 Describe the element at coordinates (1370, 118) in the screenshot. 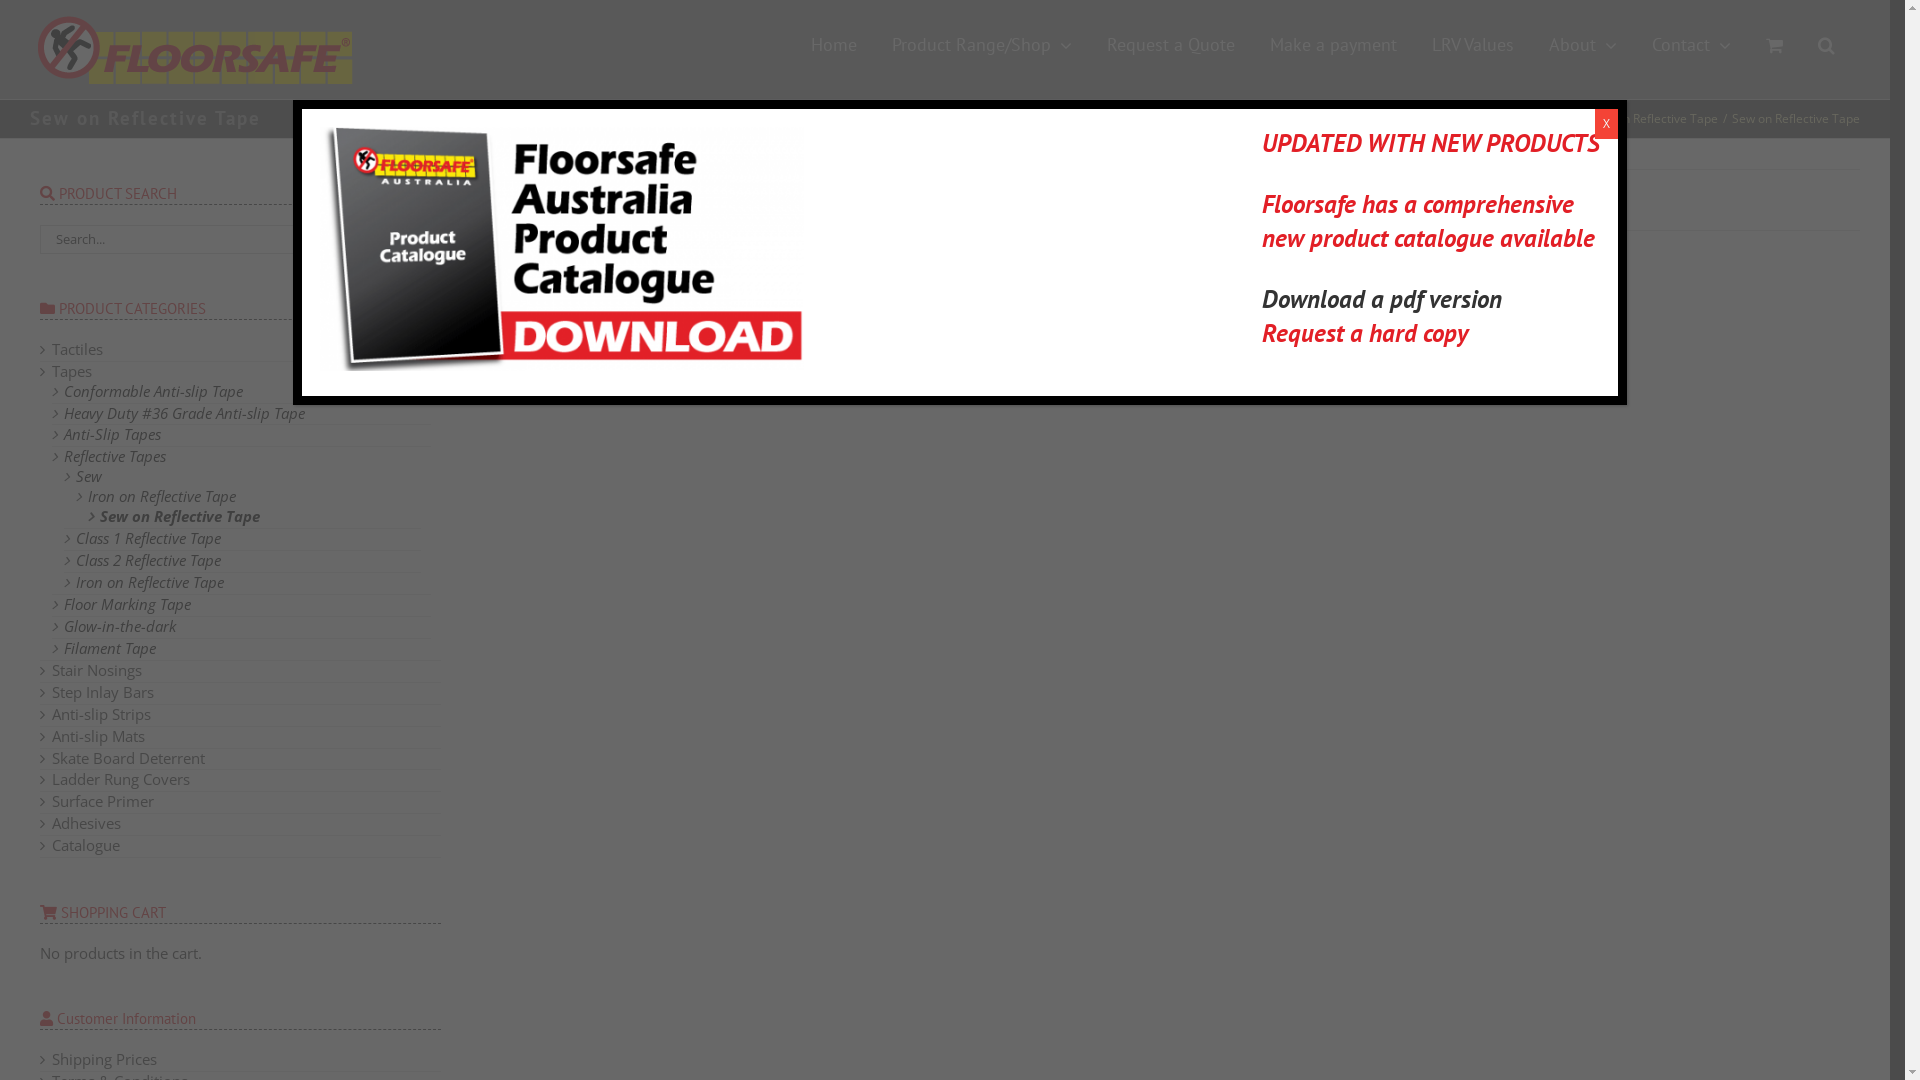

I see `Home` at that location.